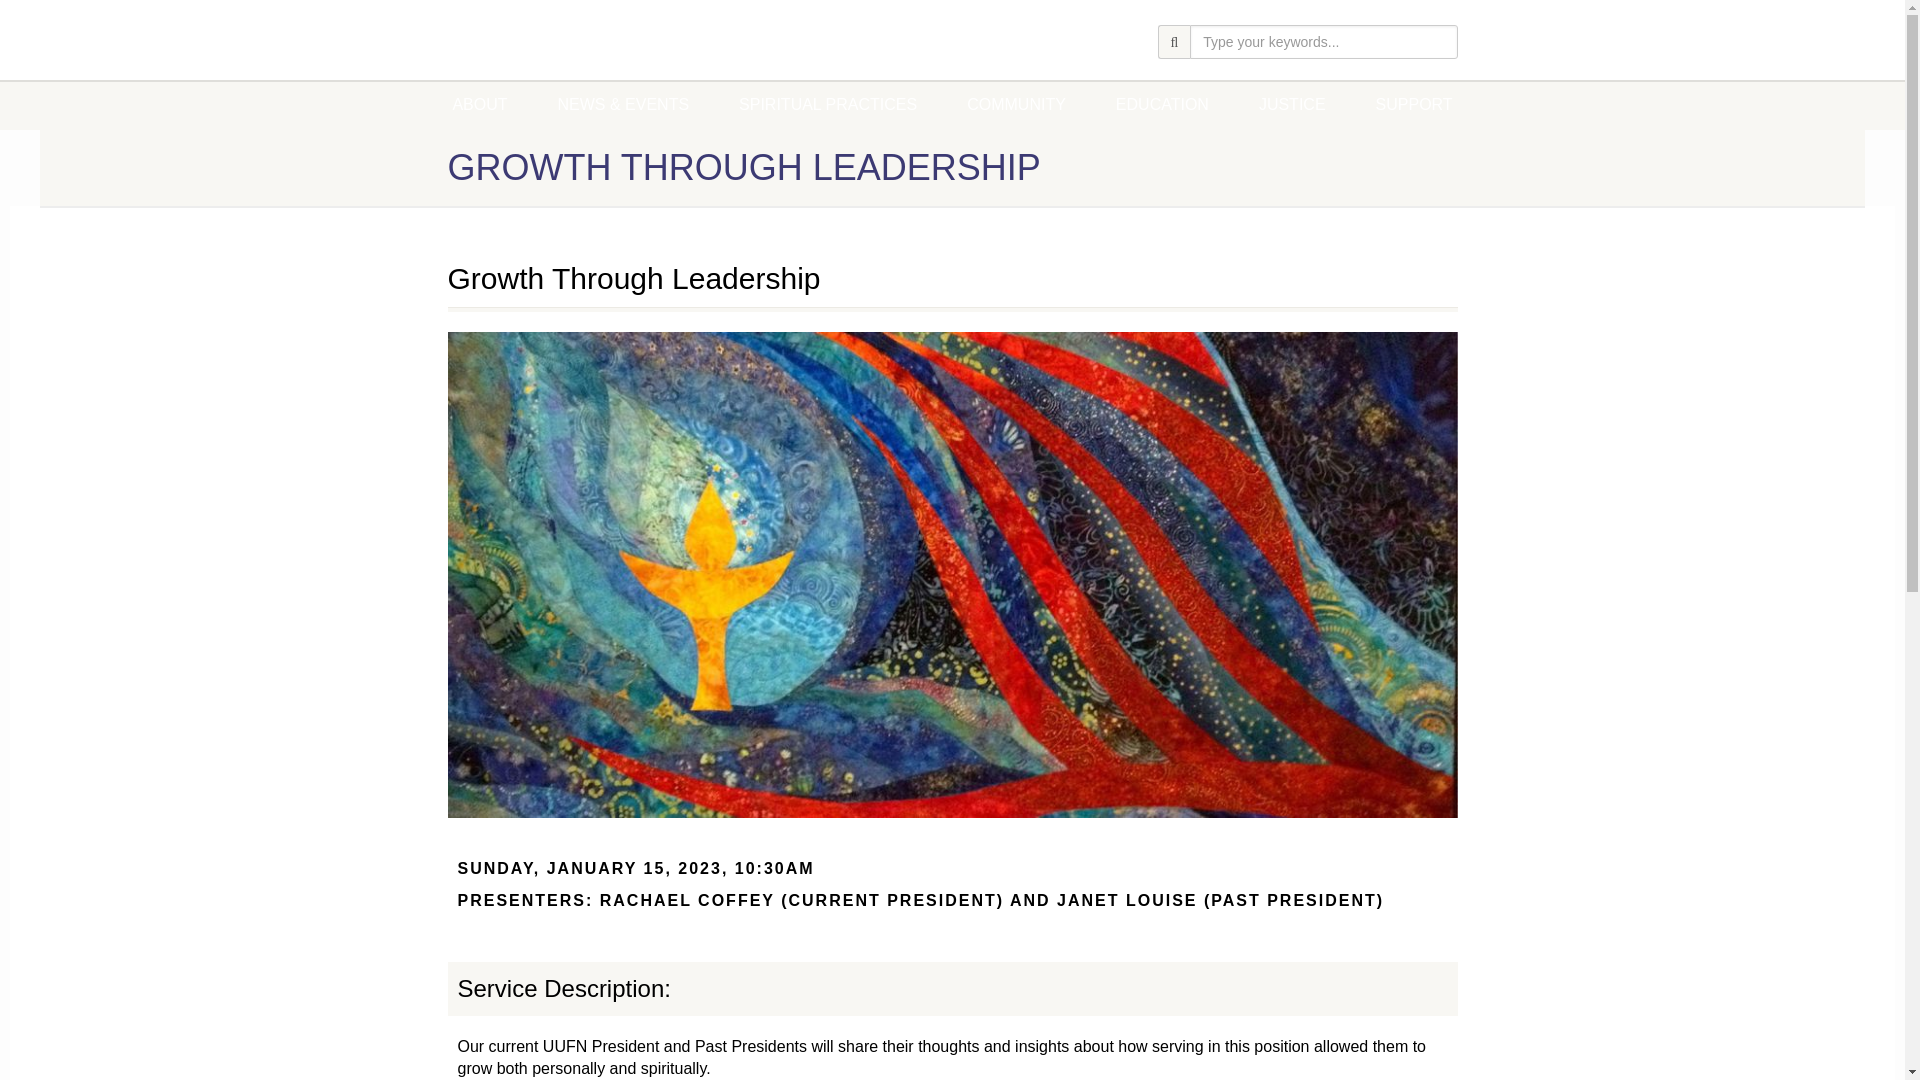  I want to click on SPIRITUAL PRACTICES, so click(828, 104).